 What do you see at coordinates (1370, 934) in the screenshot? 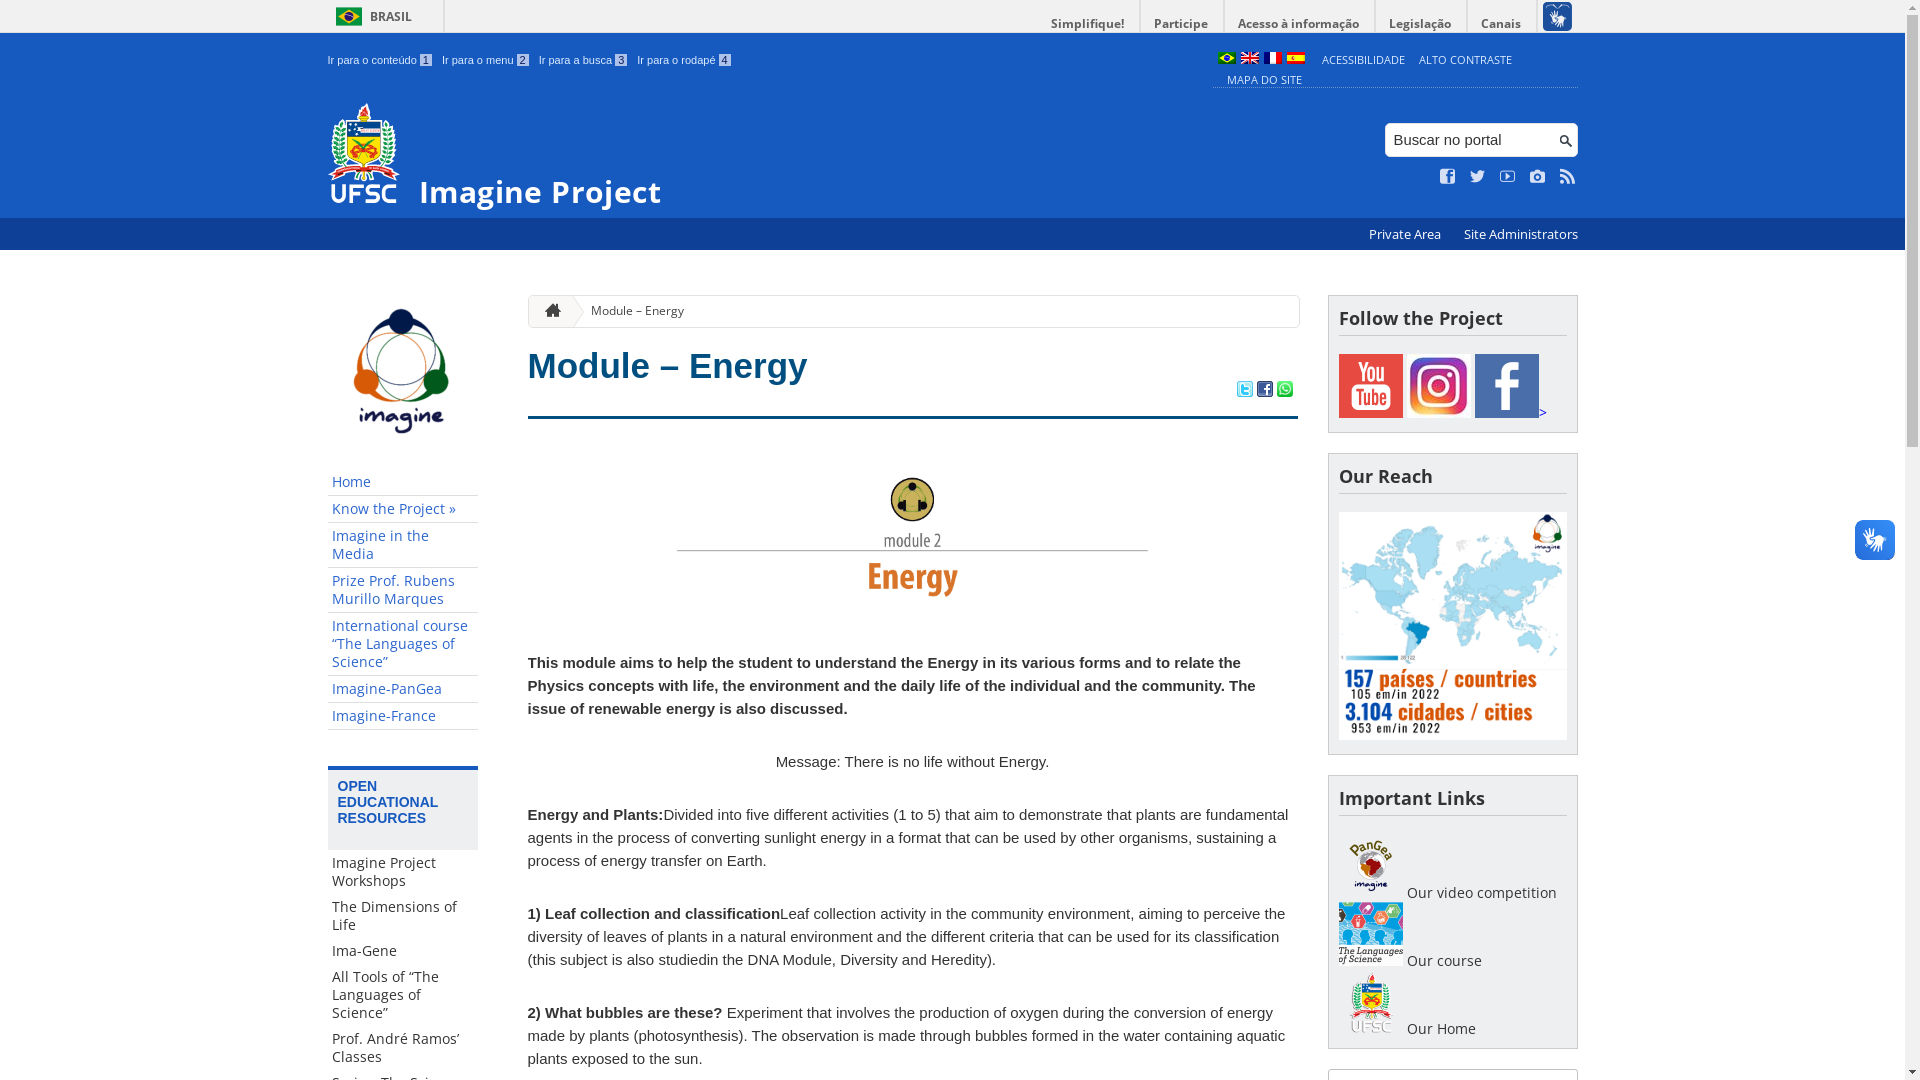
I see `Our course` at bounding box center [1370, 934].